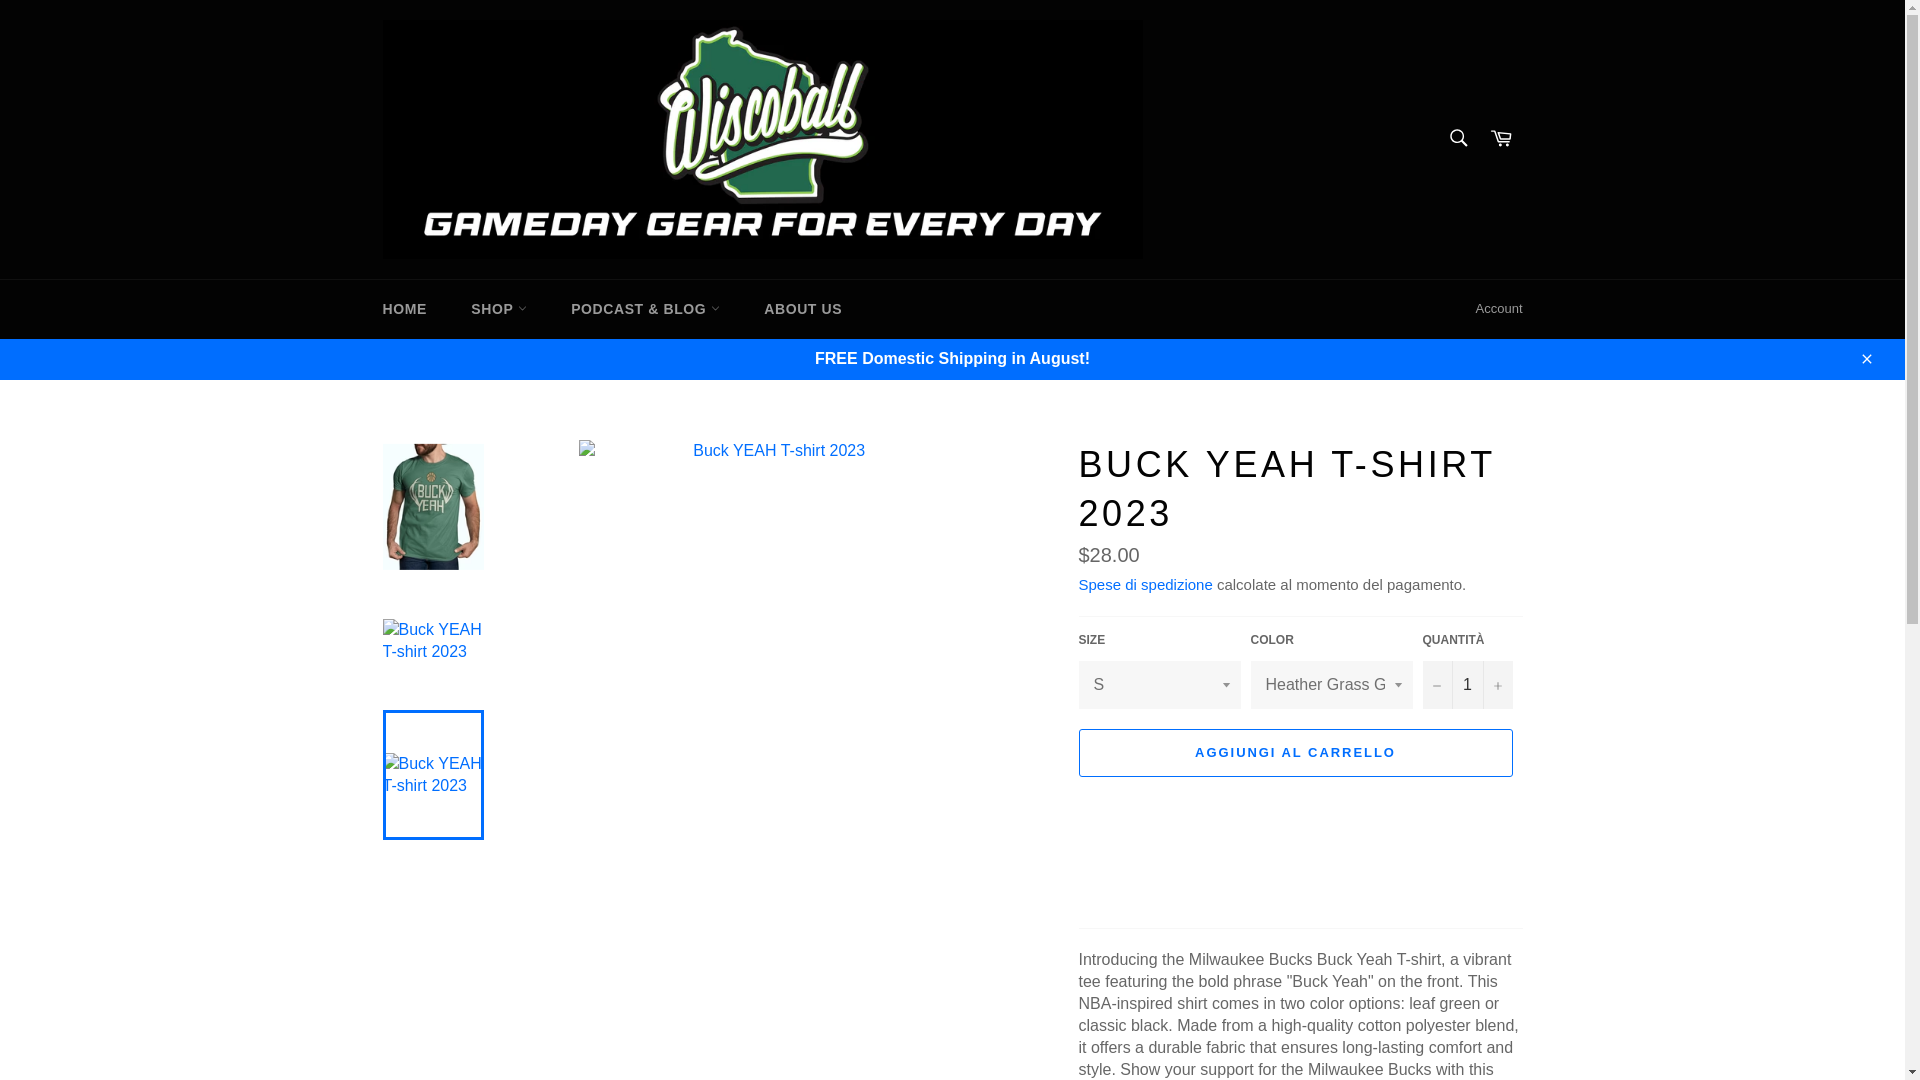 This screenshot has height=1080, width=1920. Describe the element at coordinates (1501, 139) in the screenshot. I see `Carrello` at that location.